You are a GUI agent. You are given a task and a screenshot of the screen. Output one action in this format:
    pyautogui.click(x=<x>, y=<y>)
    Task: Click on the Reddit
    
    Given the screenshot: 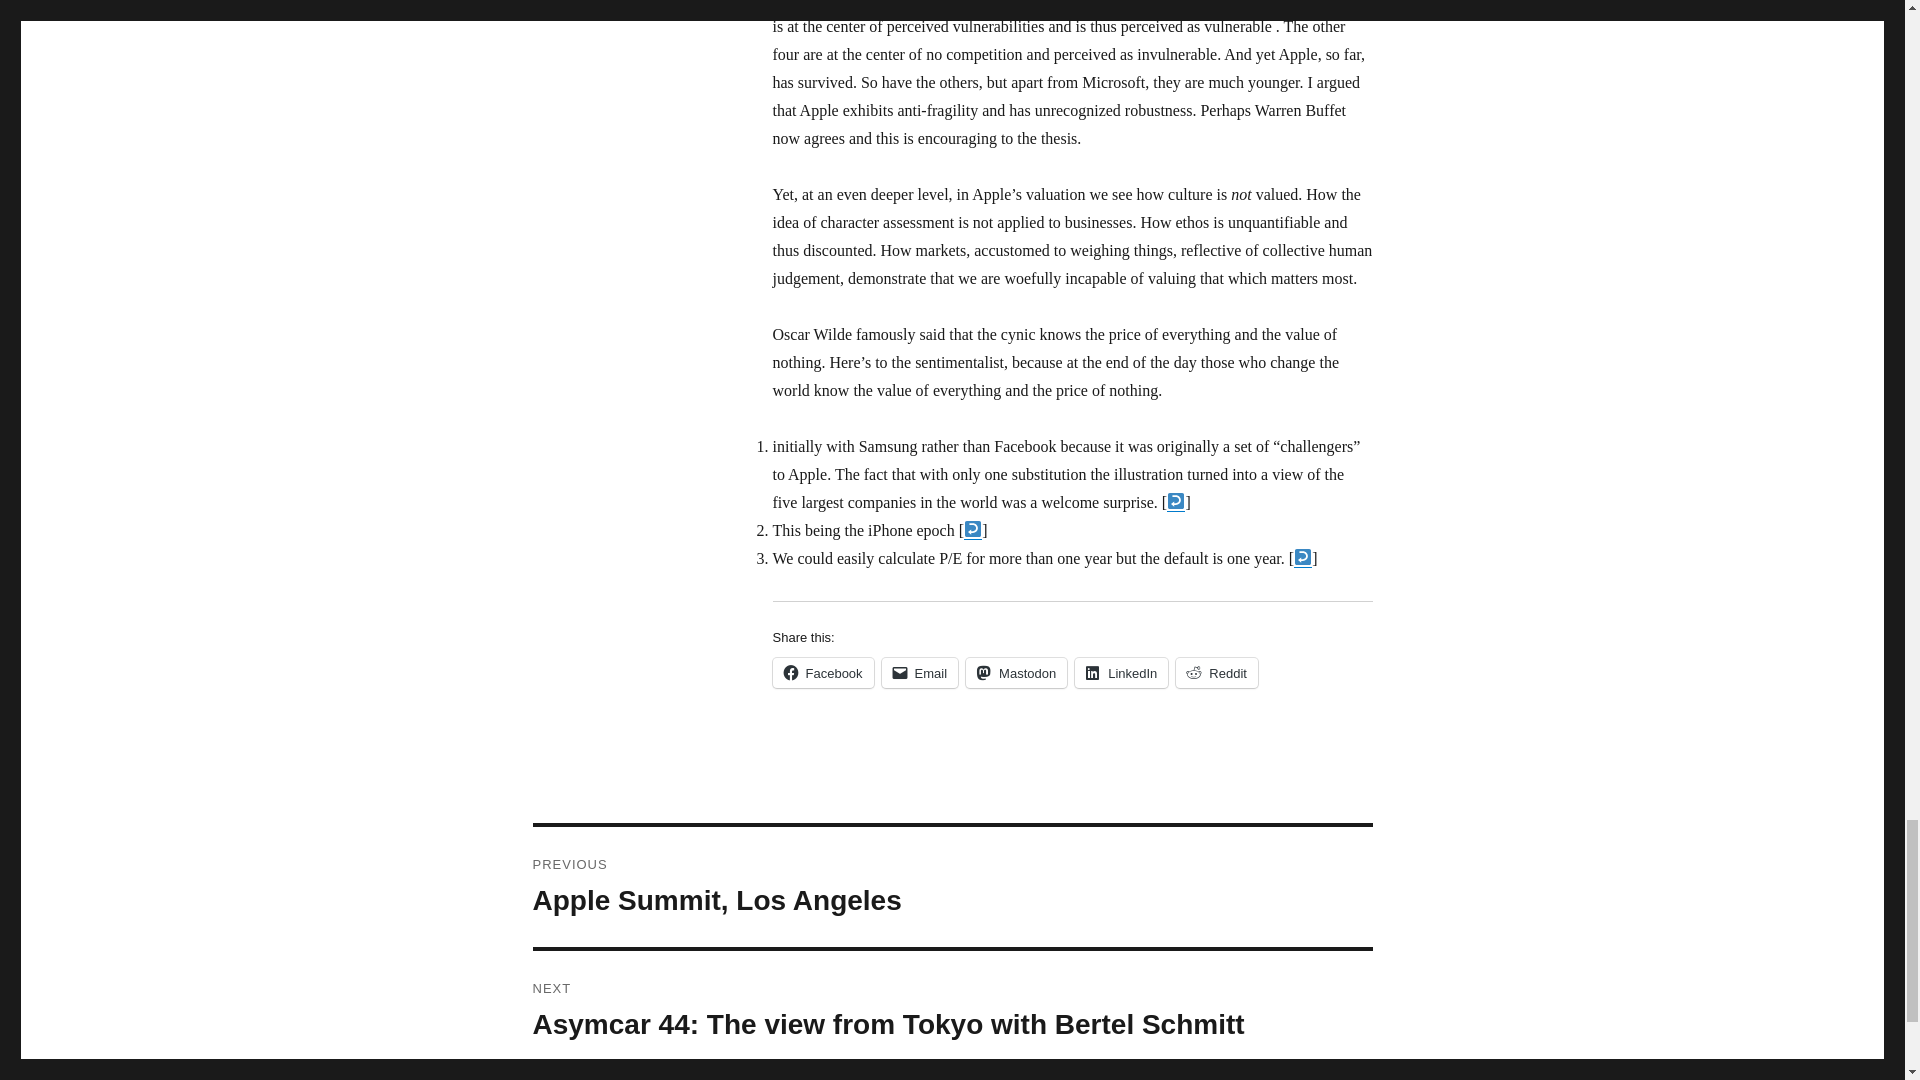 What is the action you would take?
    pyautogui.click(x=1216, y=672)
    